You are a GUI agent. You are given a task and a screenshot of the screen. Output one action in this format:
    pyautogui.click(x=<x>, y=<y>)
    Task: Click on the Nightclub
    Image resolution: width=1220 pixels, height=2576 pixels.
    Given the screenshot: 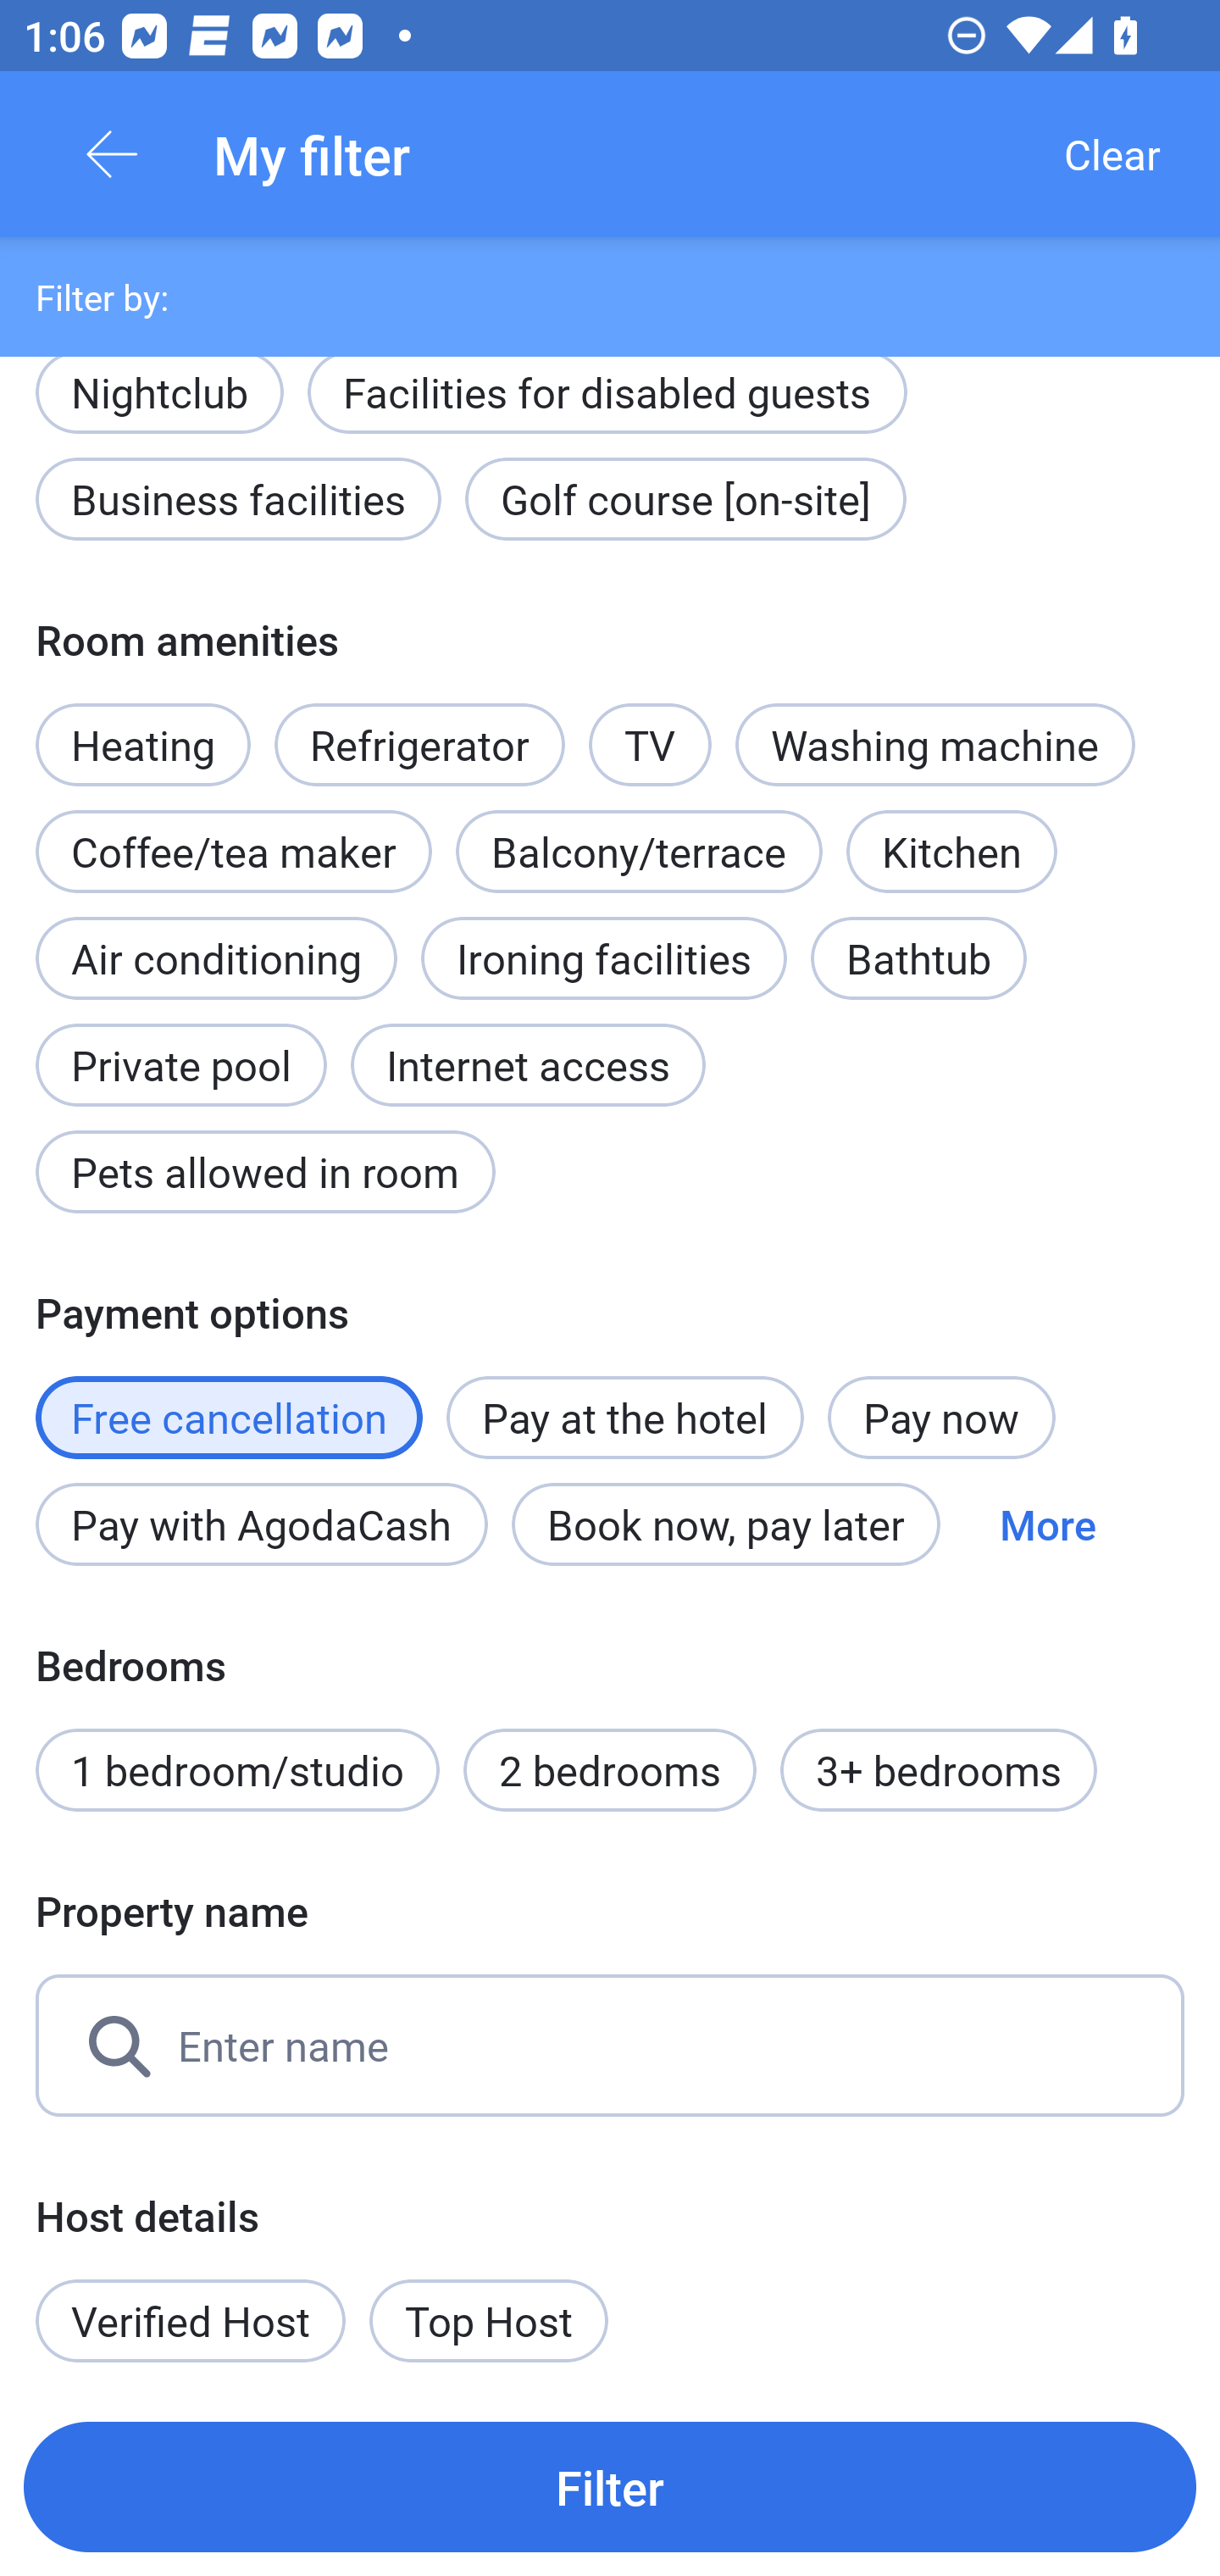 What is the action you would take?
    pyautogui.click(x=159, y=391)
    